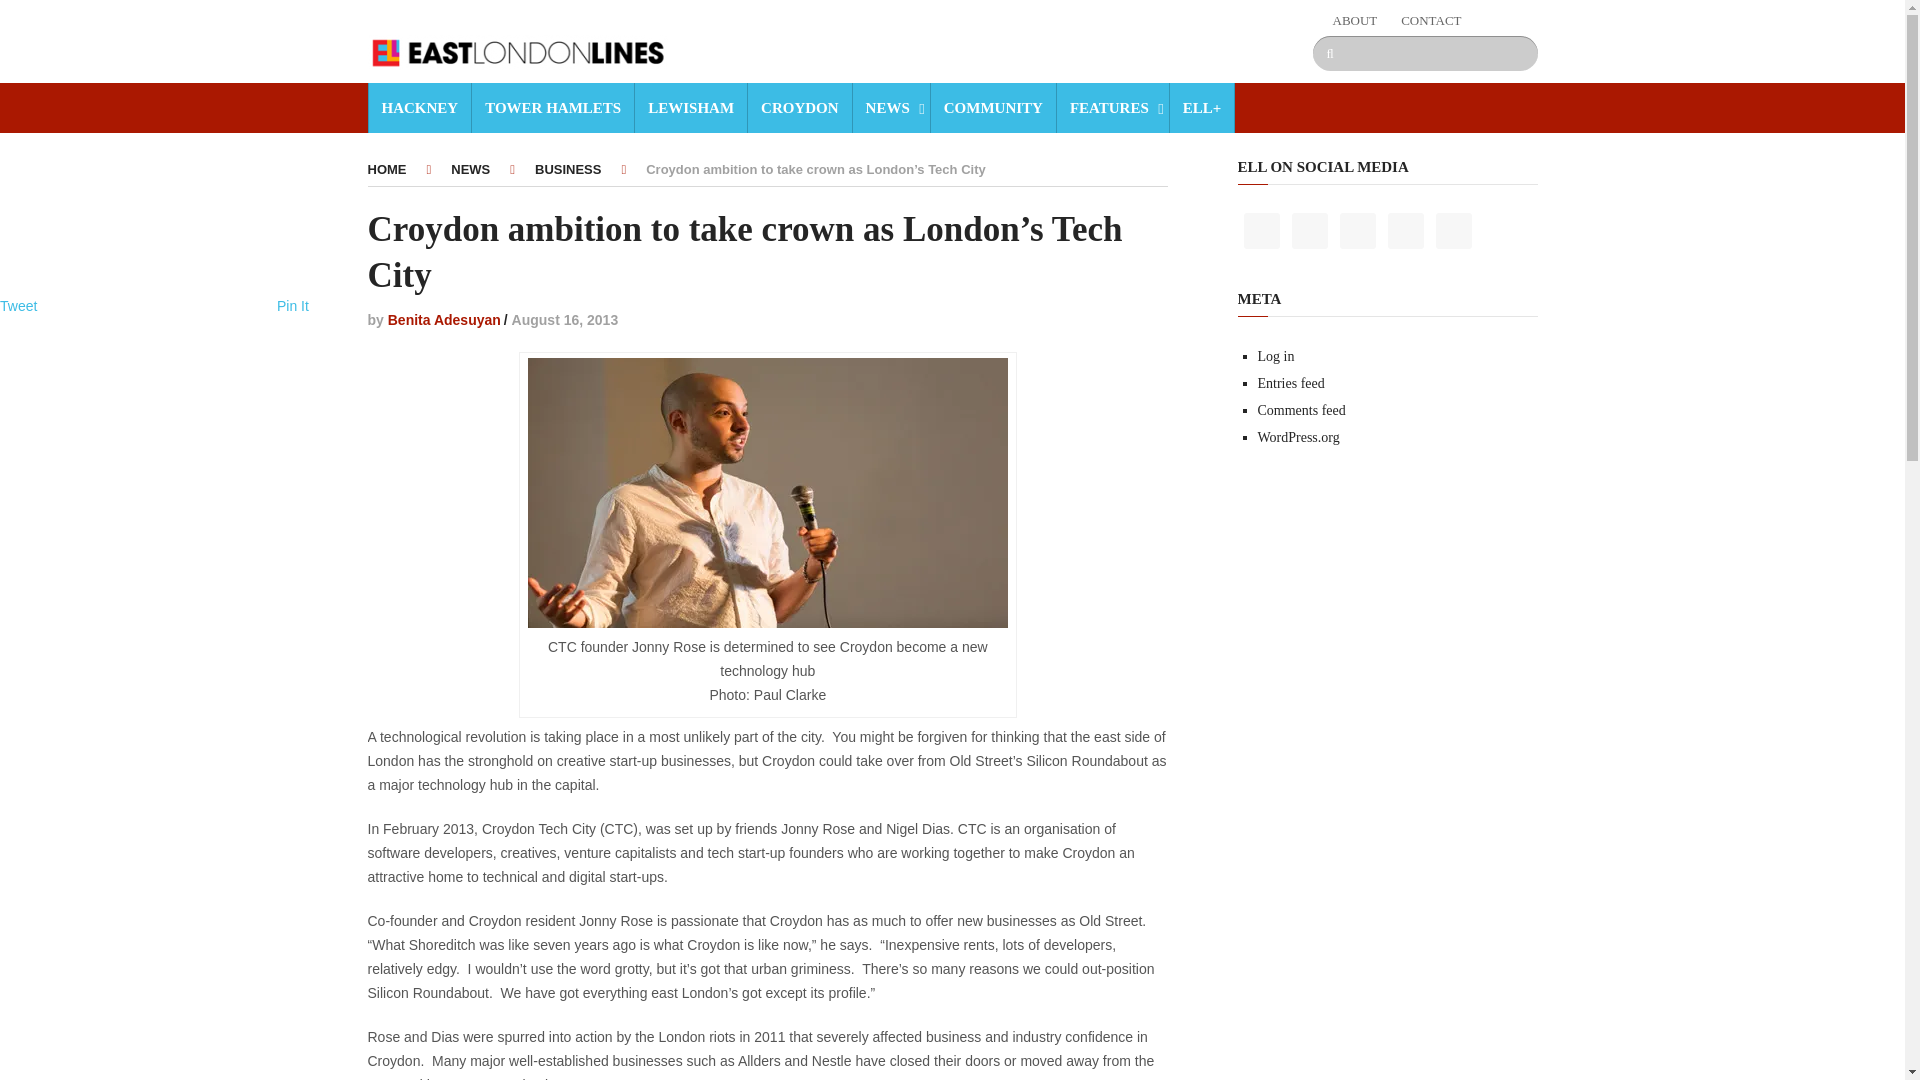  Describe the element at coordinates (890, 108) in the screenshot. I see `NEWS` at that location.